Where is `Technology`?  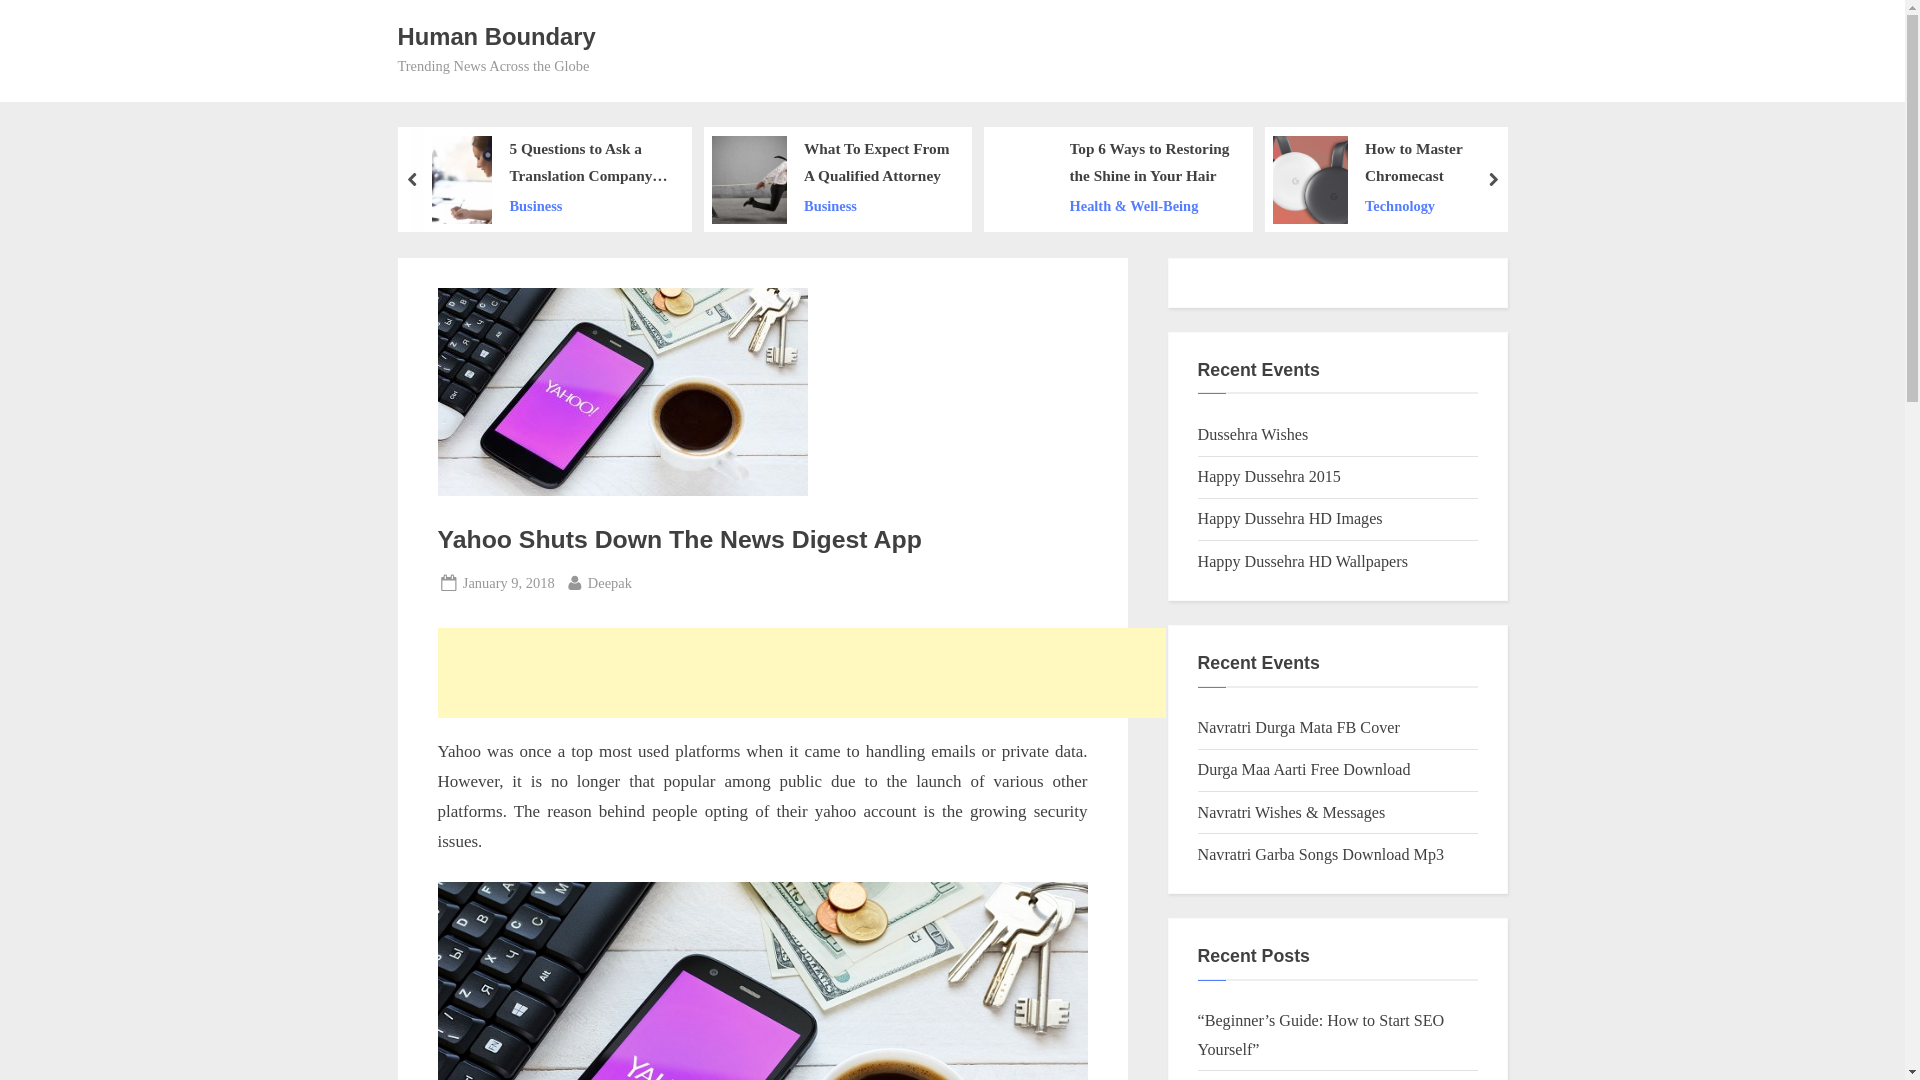 Technology is located at coordinates (1437, 206).